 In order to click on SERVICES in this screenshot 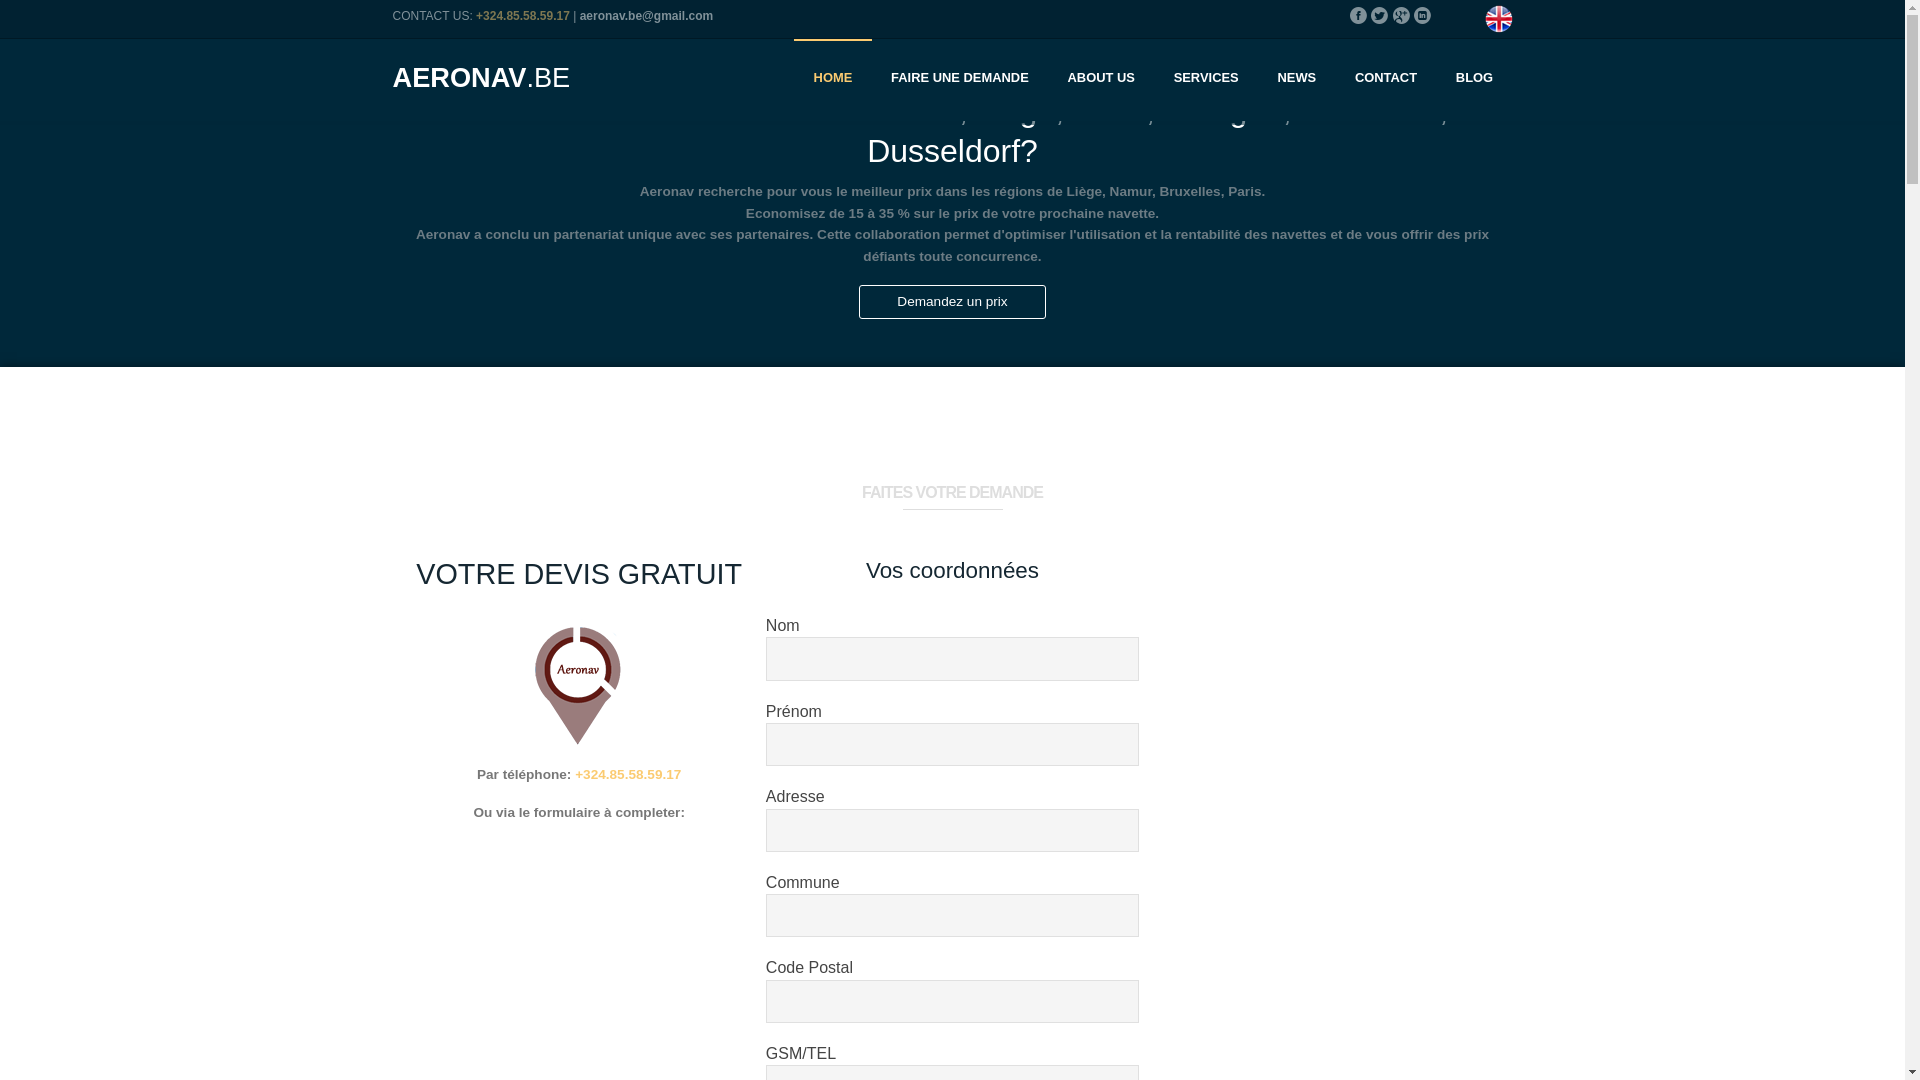, I will do `click(1206, 80)`.